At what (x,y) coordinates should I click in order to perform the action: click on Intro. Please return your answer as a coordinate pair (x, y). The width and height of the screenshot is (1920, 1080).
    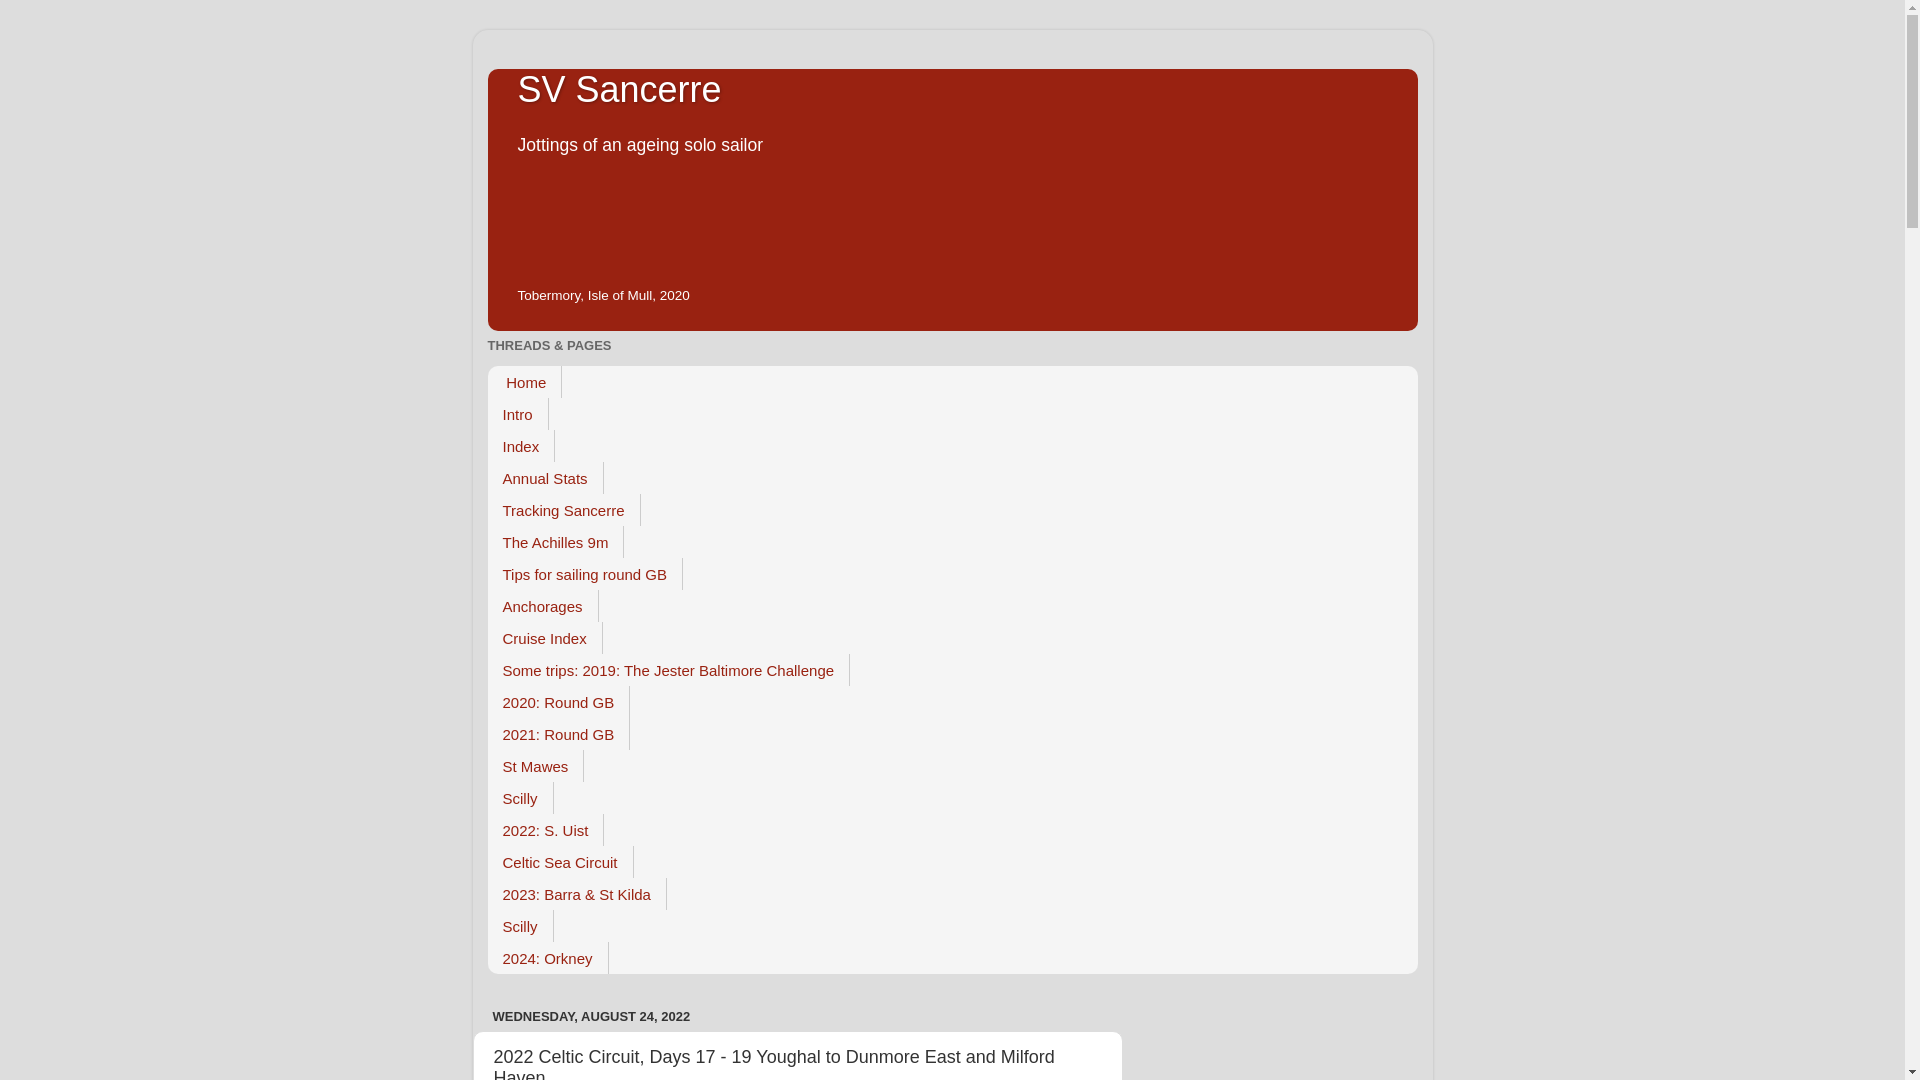
    Looking at the image, I should click on (518, 414).